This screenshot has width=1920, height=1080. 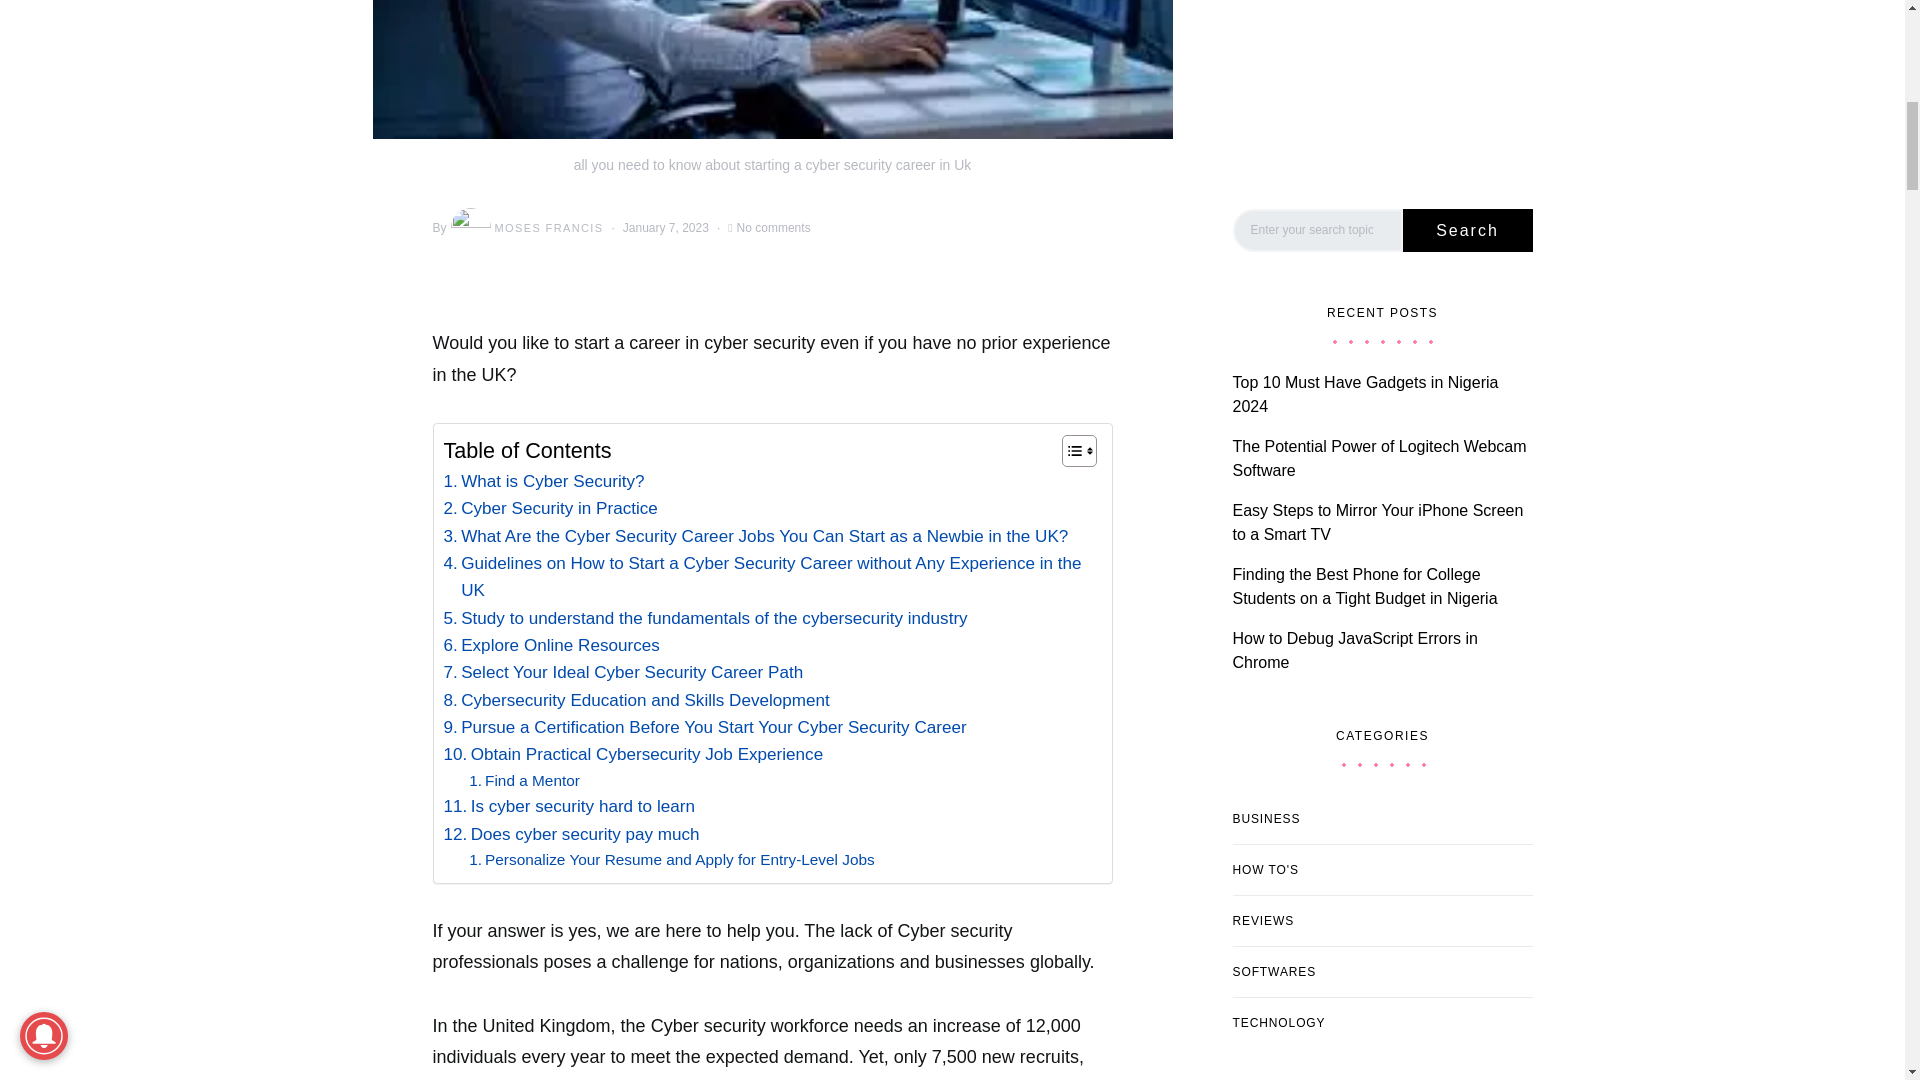 I want to click on What is Cyber Security?, so click(x=544, y=480).